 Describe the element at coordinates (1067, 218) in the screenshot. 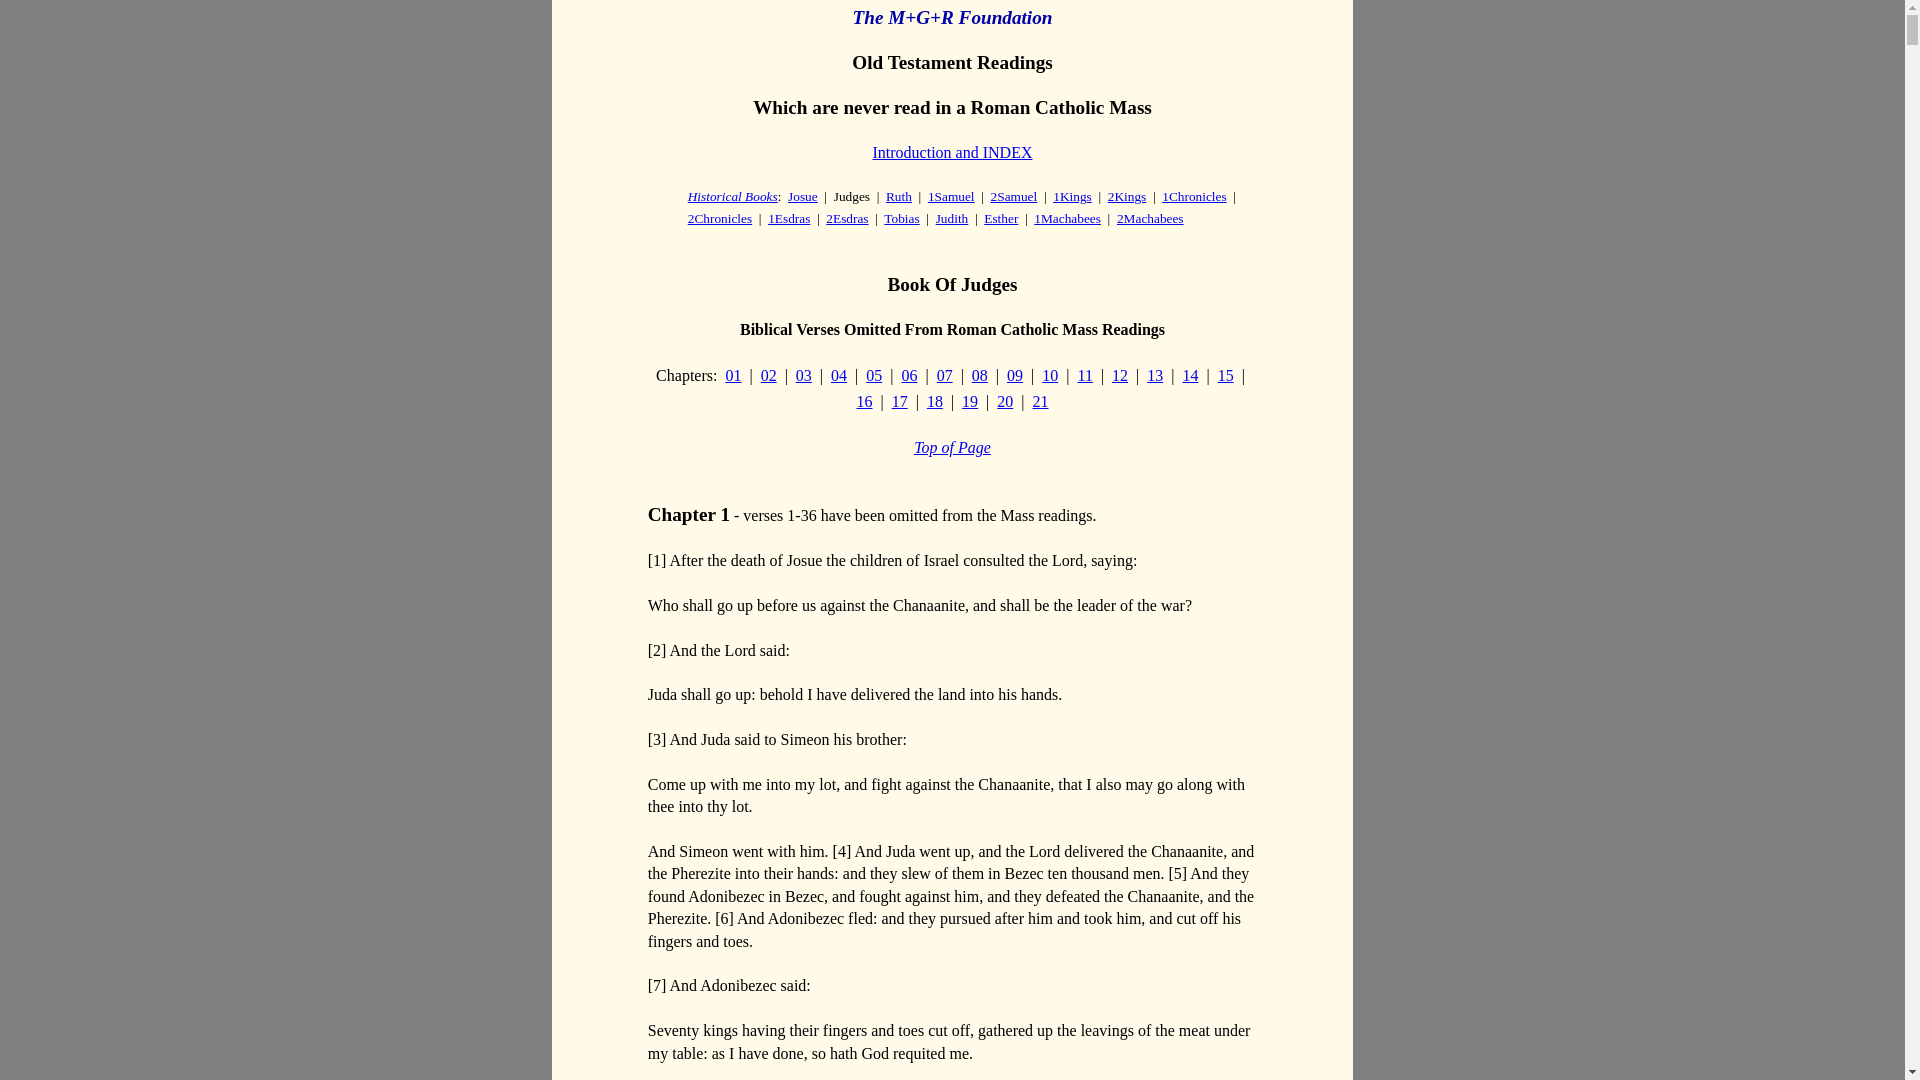

I see `1Machabees` at that location.